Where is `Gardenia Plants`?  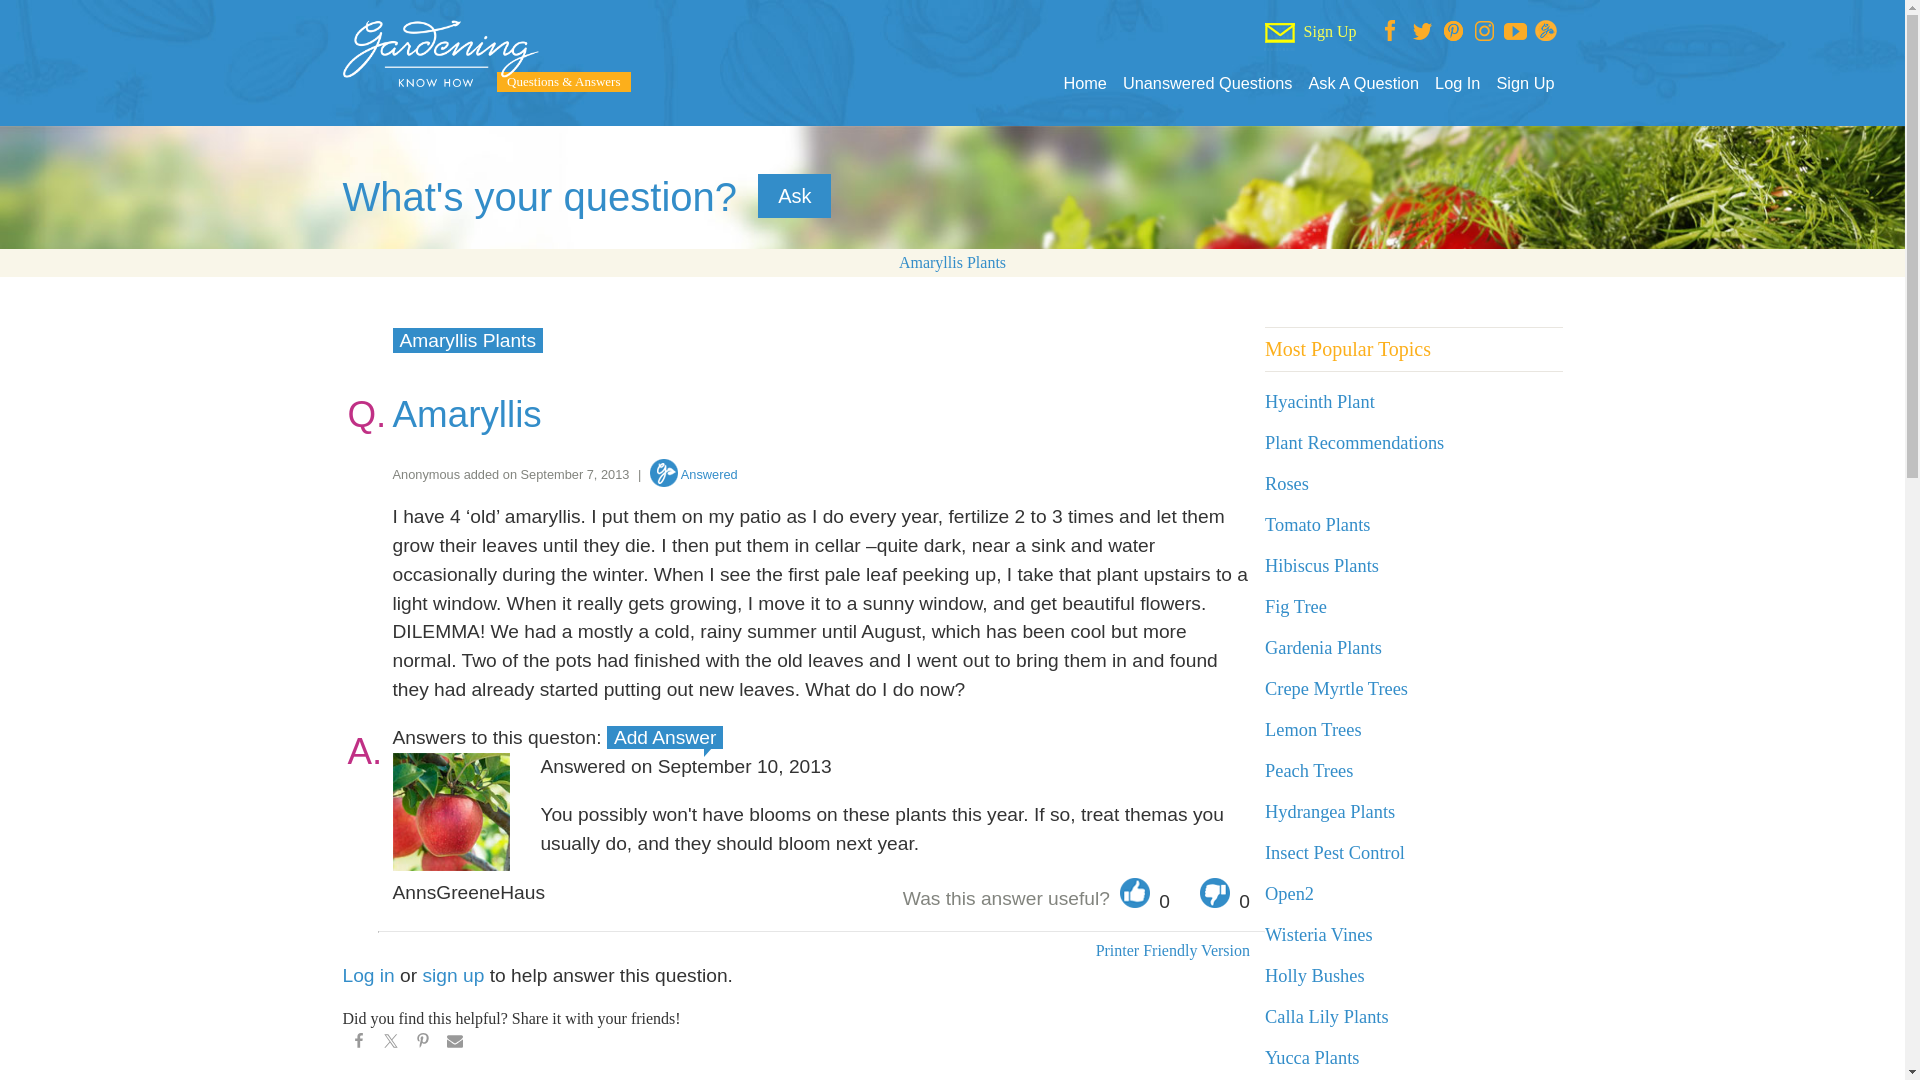
Gardenia Plants is located at coordinates (1324, 648).